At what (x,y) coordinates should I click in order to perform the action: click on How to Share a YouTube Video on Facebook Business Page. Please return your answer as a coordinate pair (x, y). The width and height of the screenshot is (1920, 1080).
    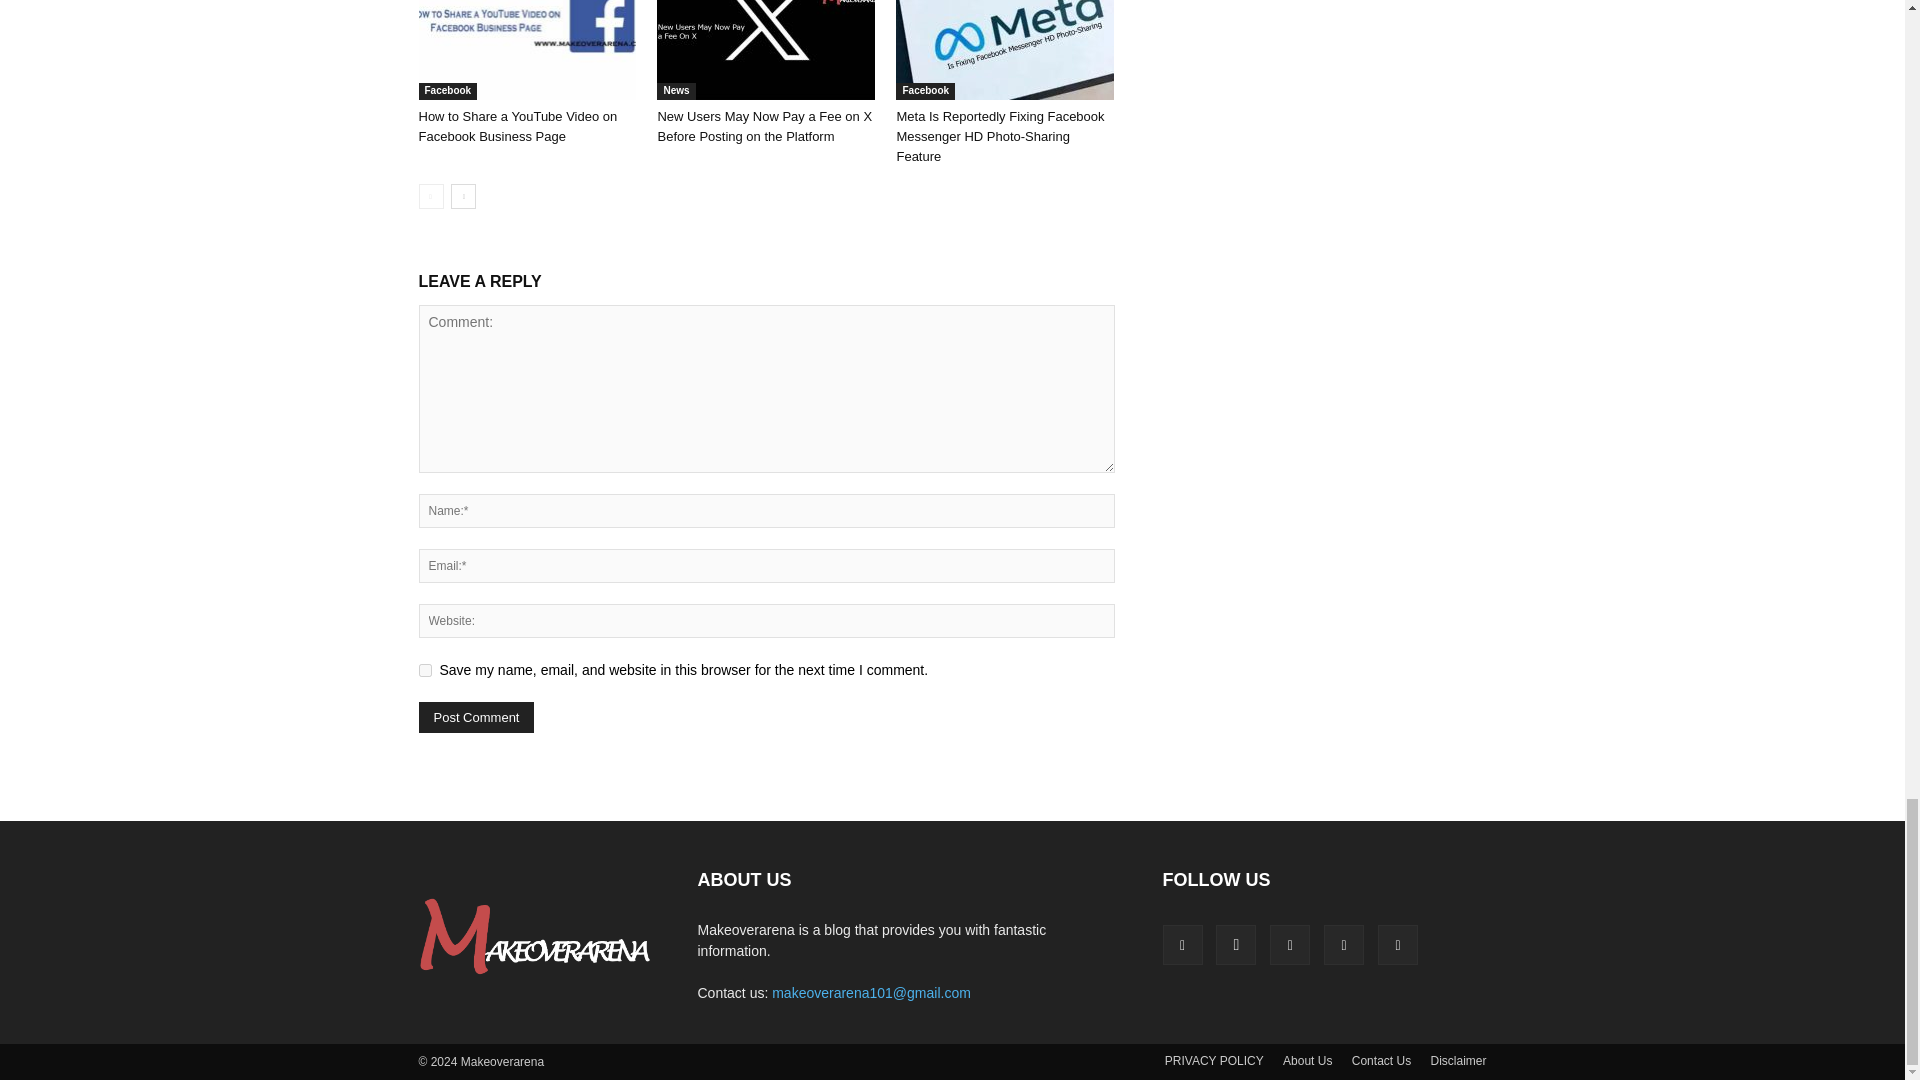
    Looking at the image, I should click on (526, 50).